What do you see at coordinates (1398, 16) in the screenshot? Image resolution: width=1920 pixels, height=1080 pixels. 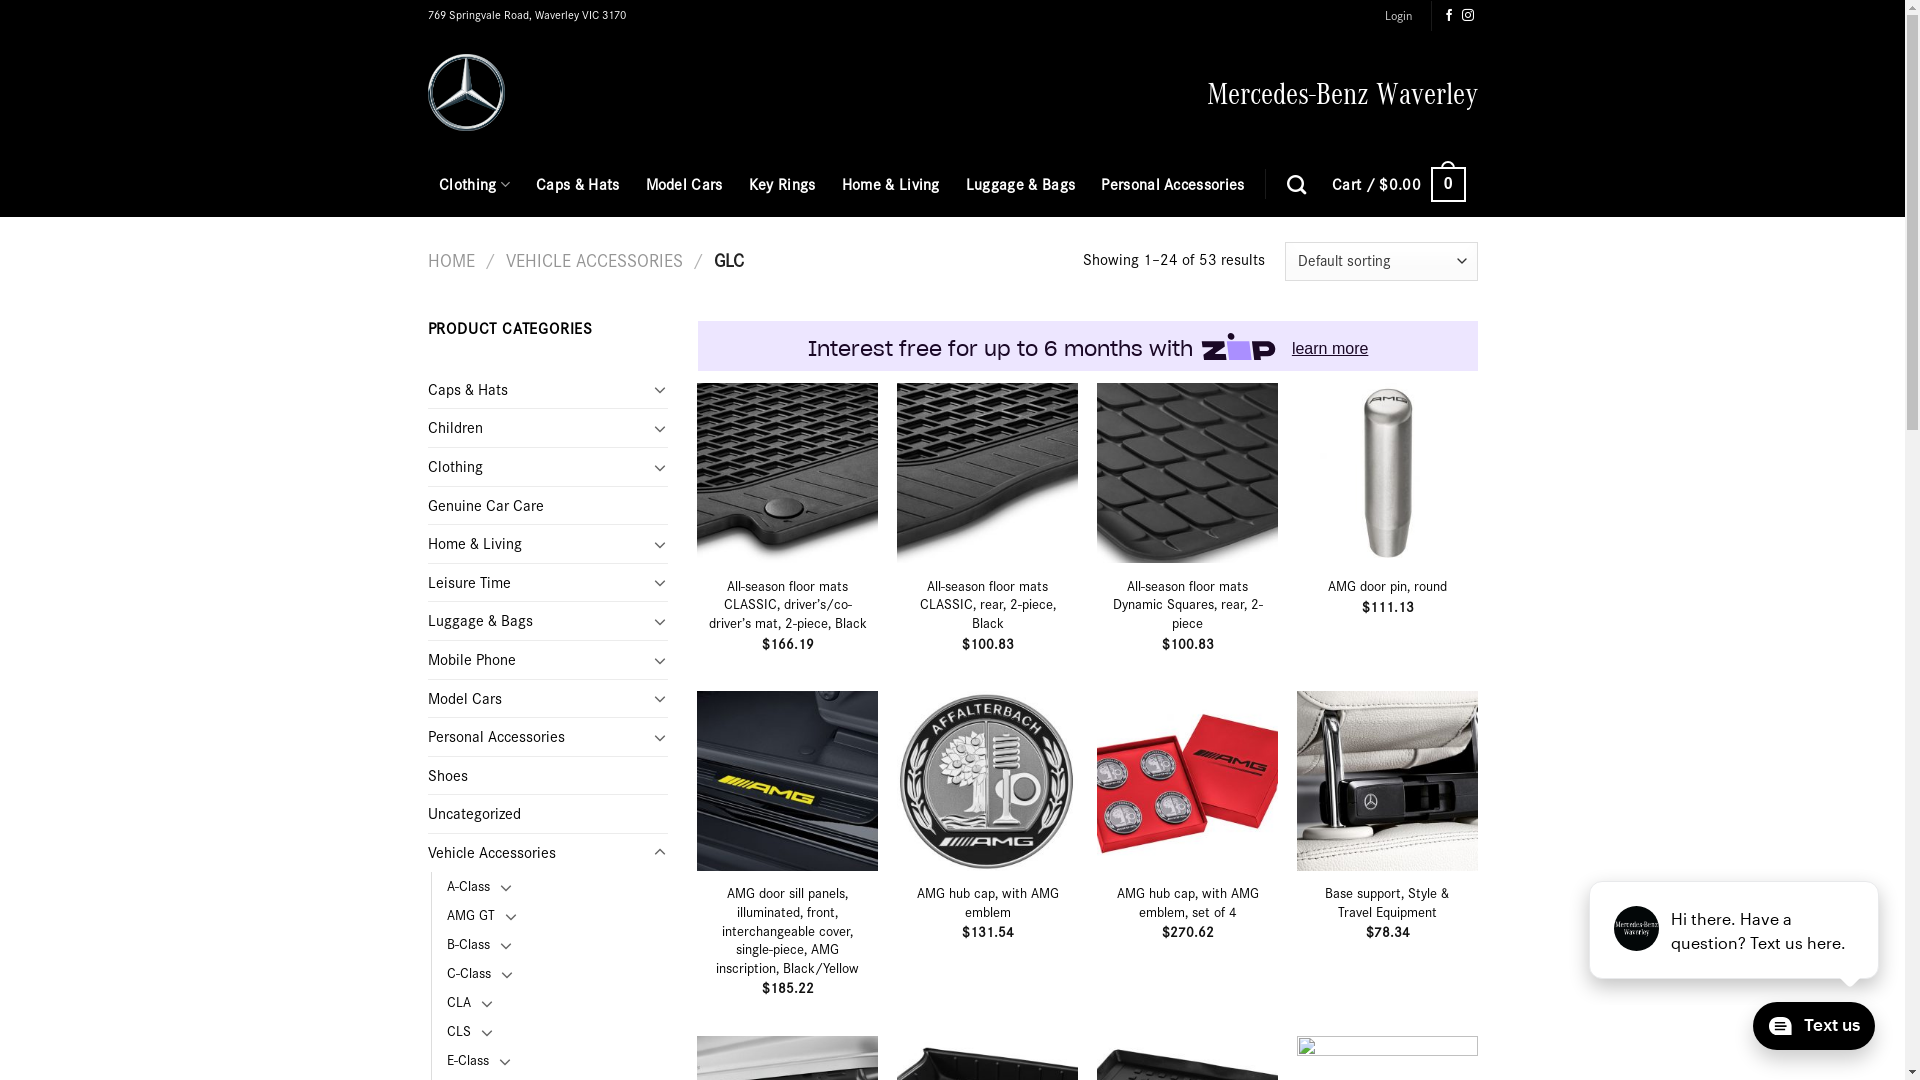 I see `Login` at bounding box center [1398, 16].